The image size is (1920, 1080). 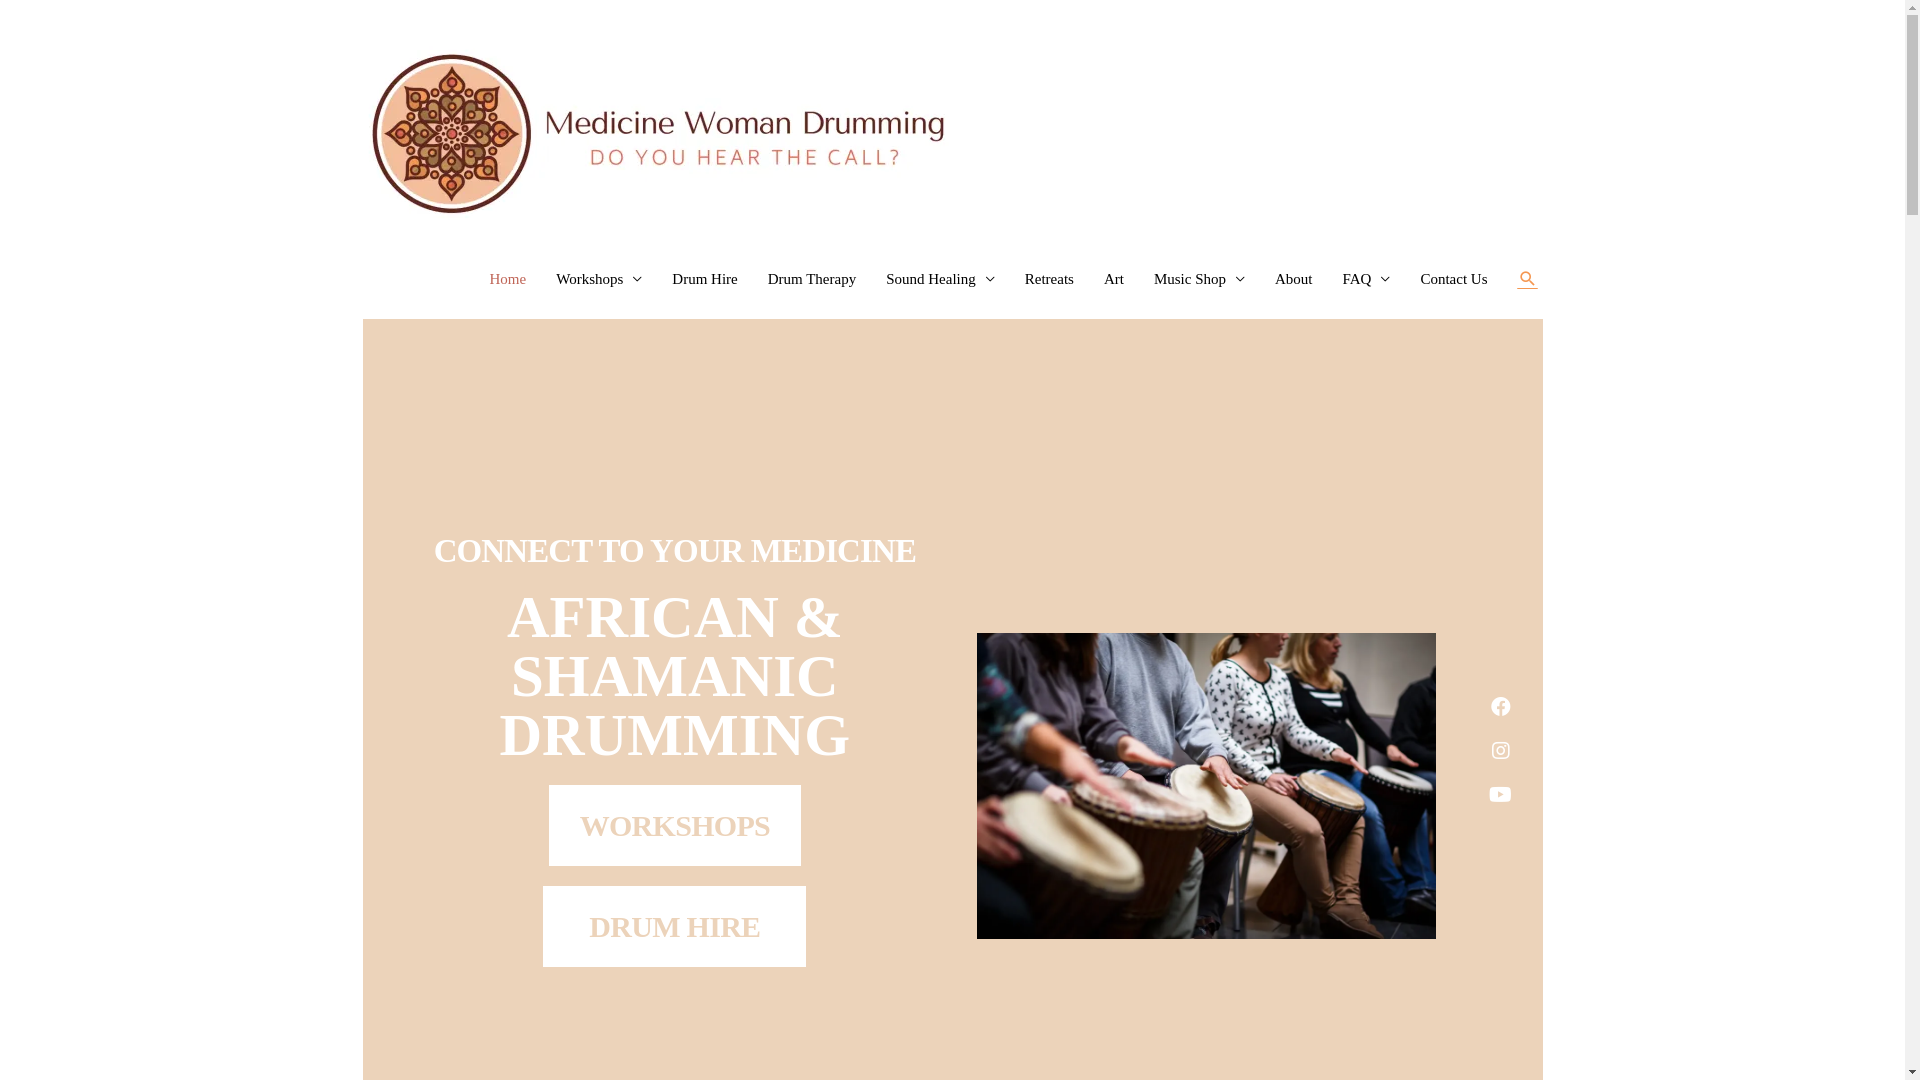 I want to click on Drum Therapy, so click(x=812, y=279).